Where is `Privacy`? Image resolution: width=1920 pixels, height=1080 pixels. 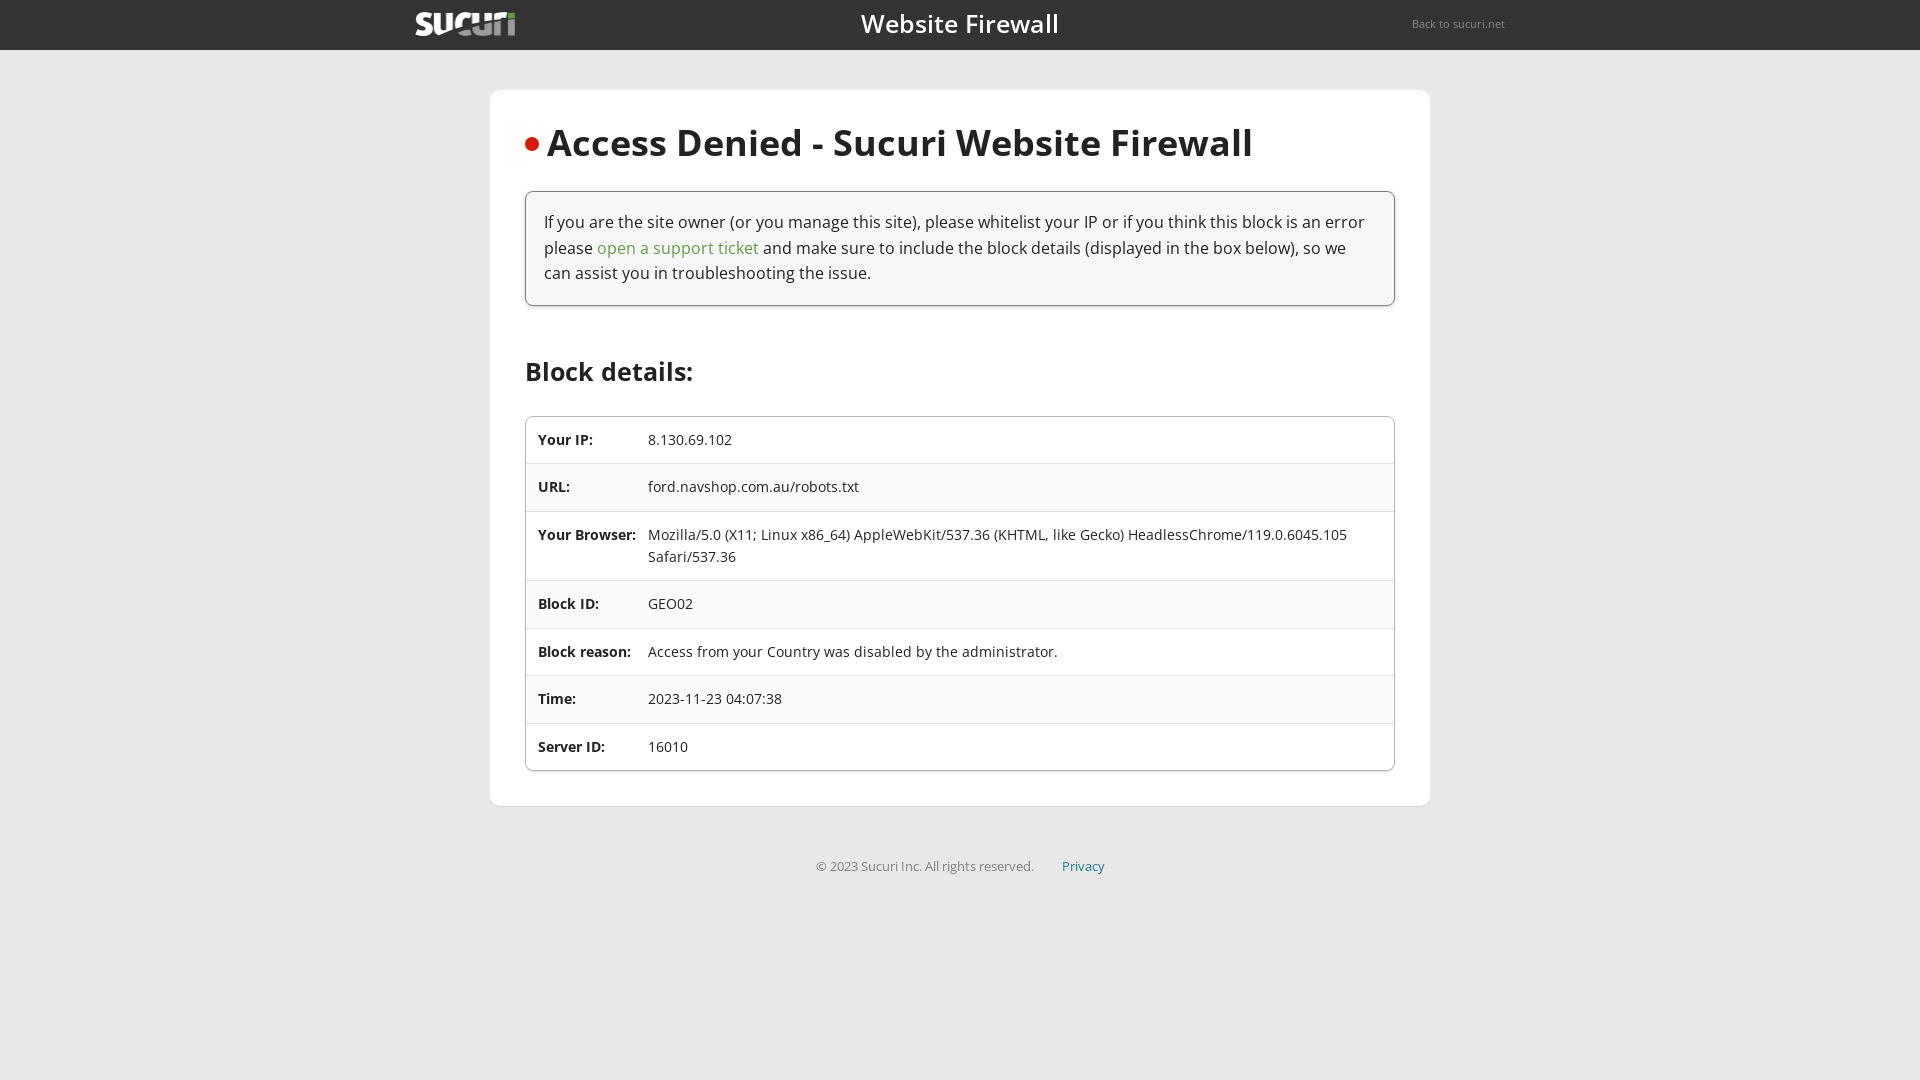 Privacy is located at coordinates (1084, 866).